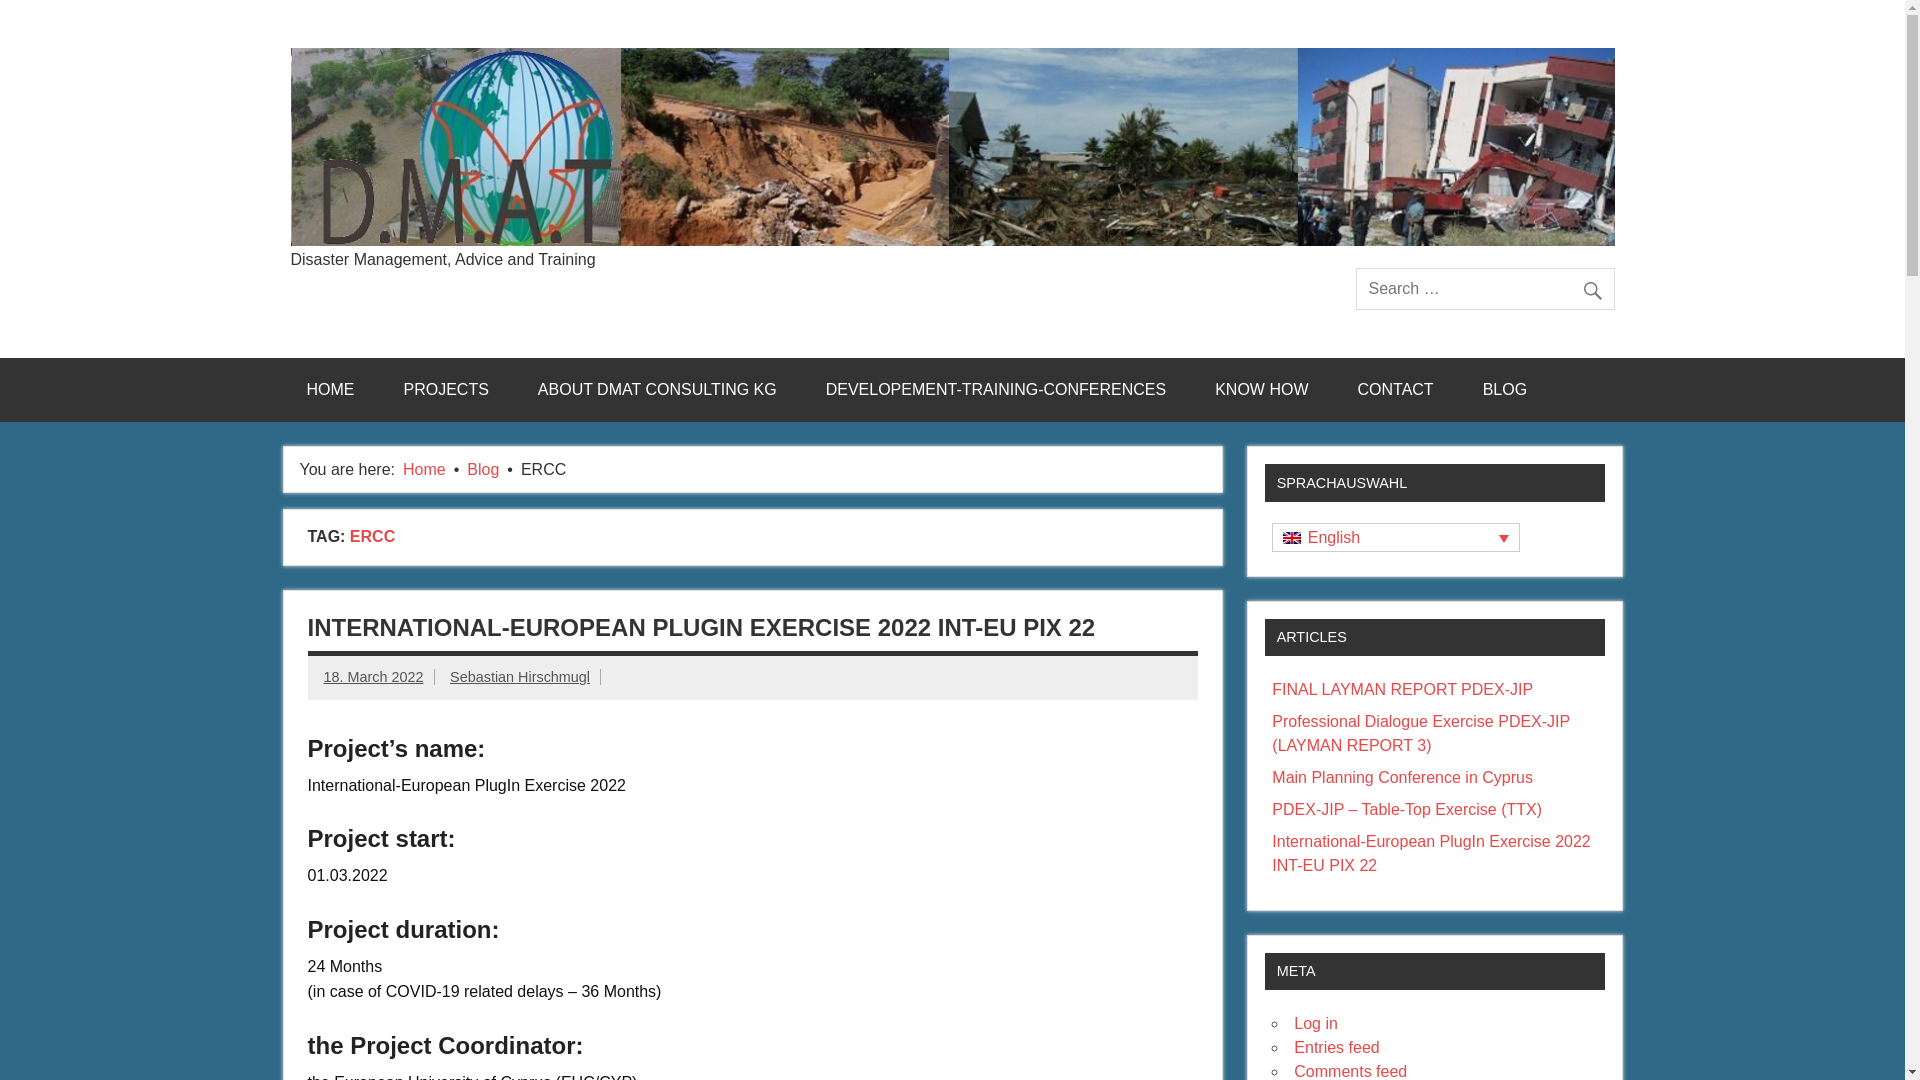 The height and width of the screenshot is (1080, 1920). What do you see at coordinates (482, 470) in the screenshot?
I see `Blog` at bounding box center [482, 470].